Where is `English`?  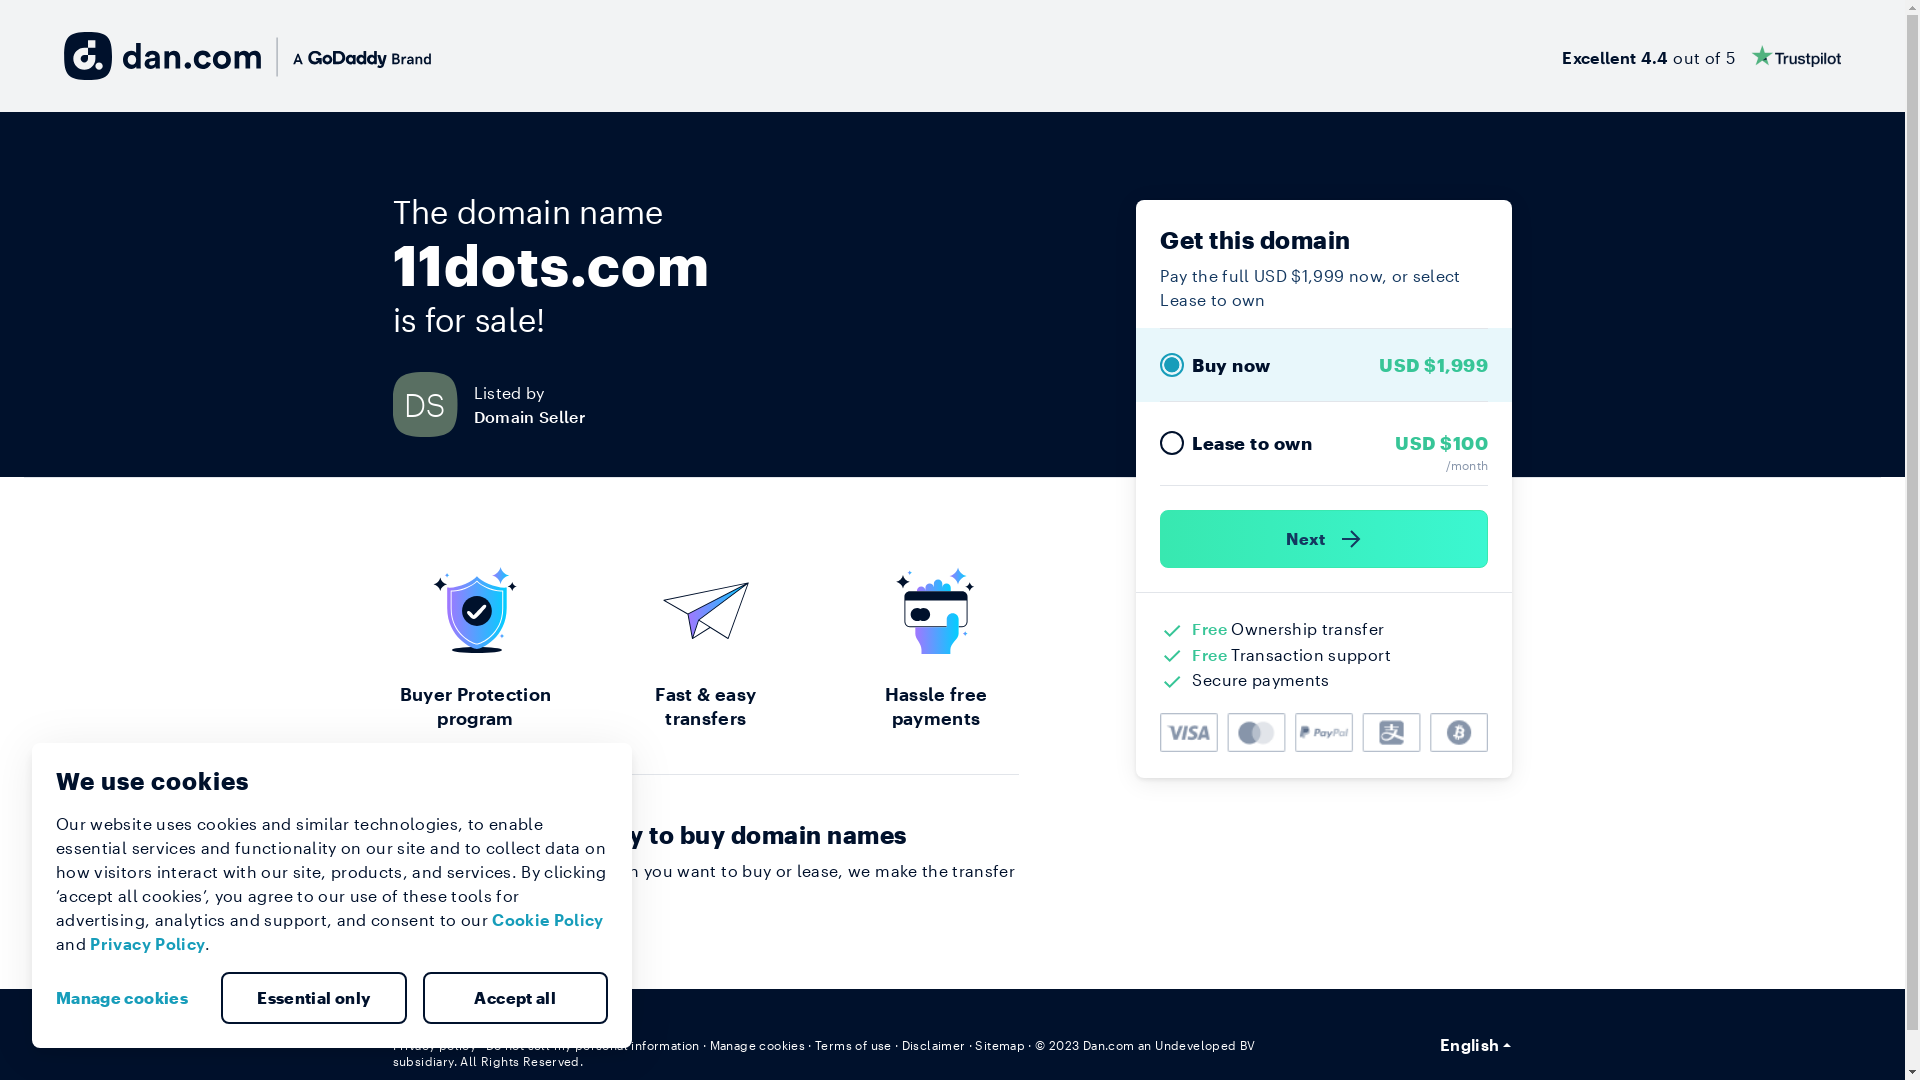
English is located at coordinates (1476, 1045).